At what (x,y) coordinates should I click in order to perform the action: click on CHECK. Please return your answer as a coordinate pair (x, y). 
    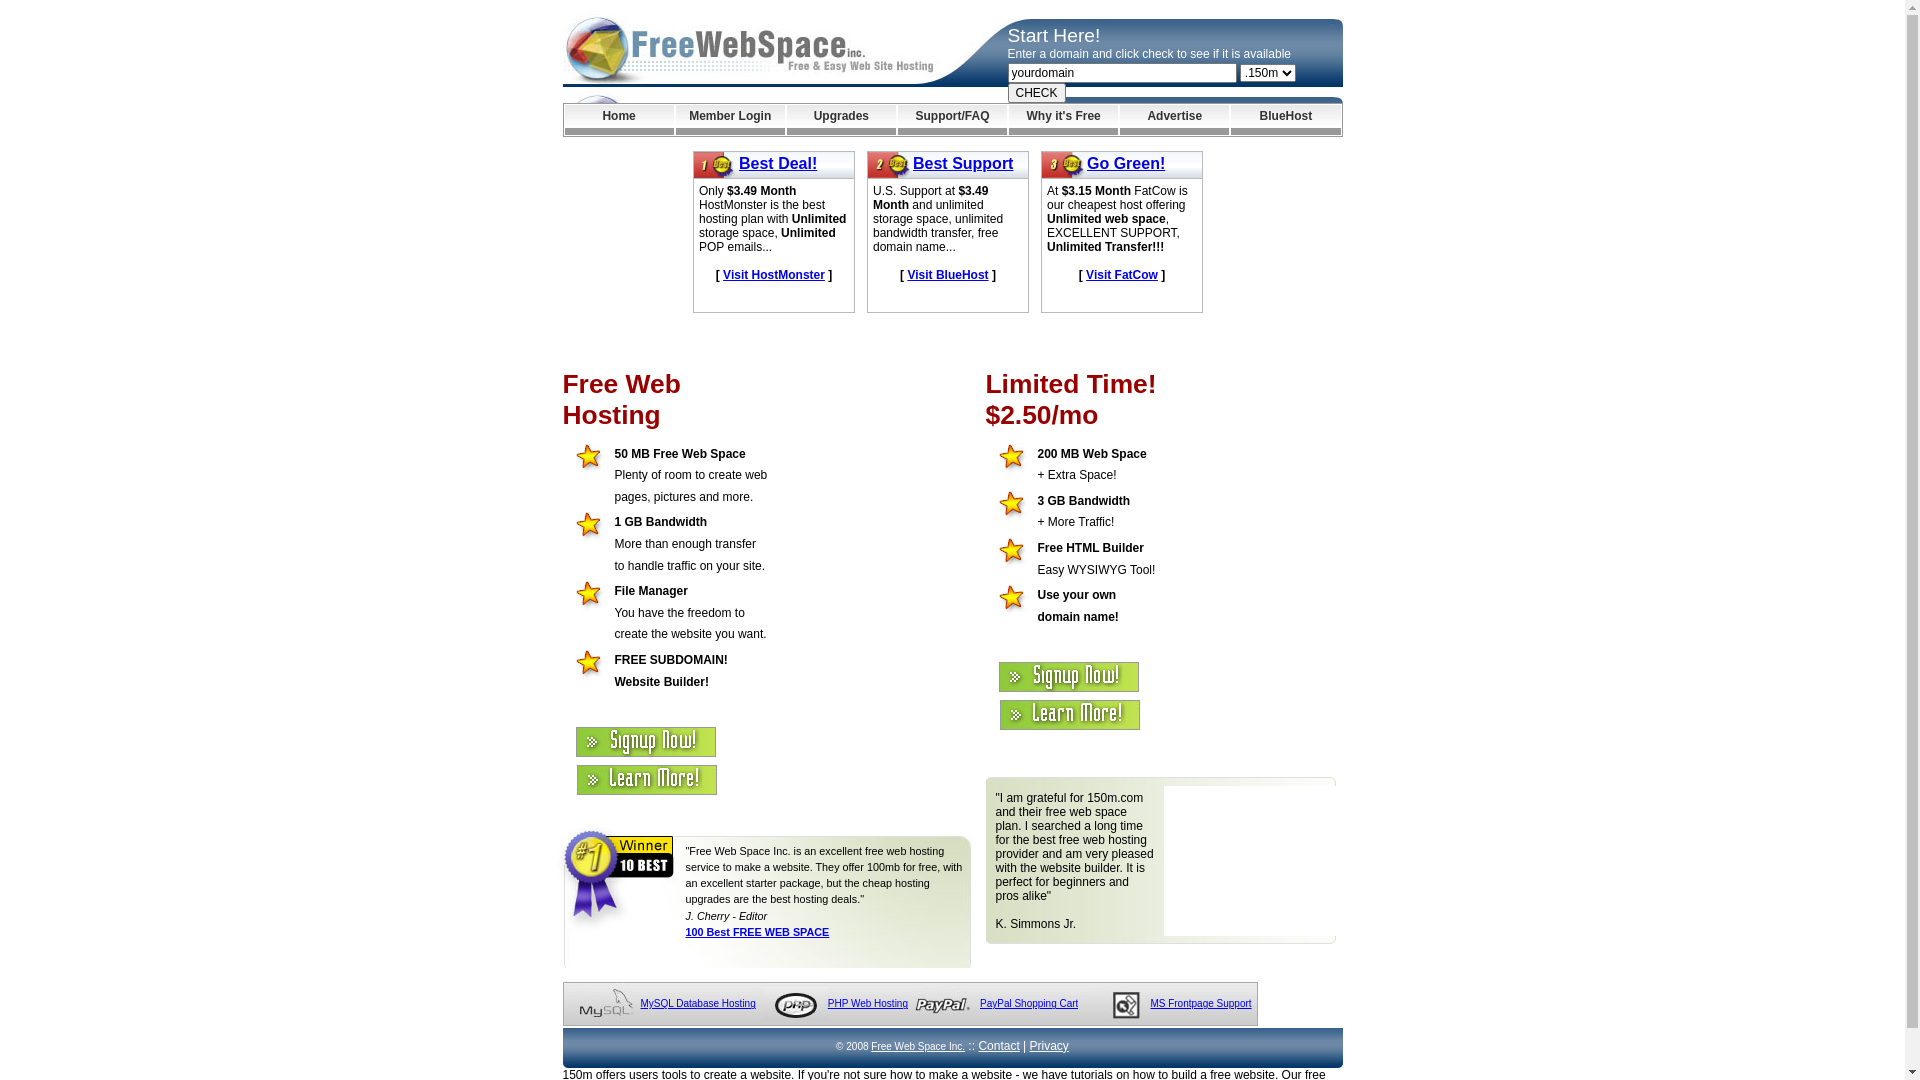
    Looking at the image, I should click on (1037, 93).